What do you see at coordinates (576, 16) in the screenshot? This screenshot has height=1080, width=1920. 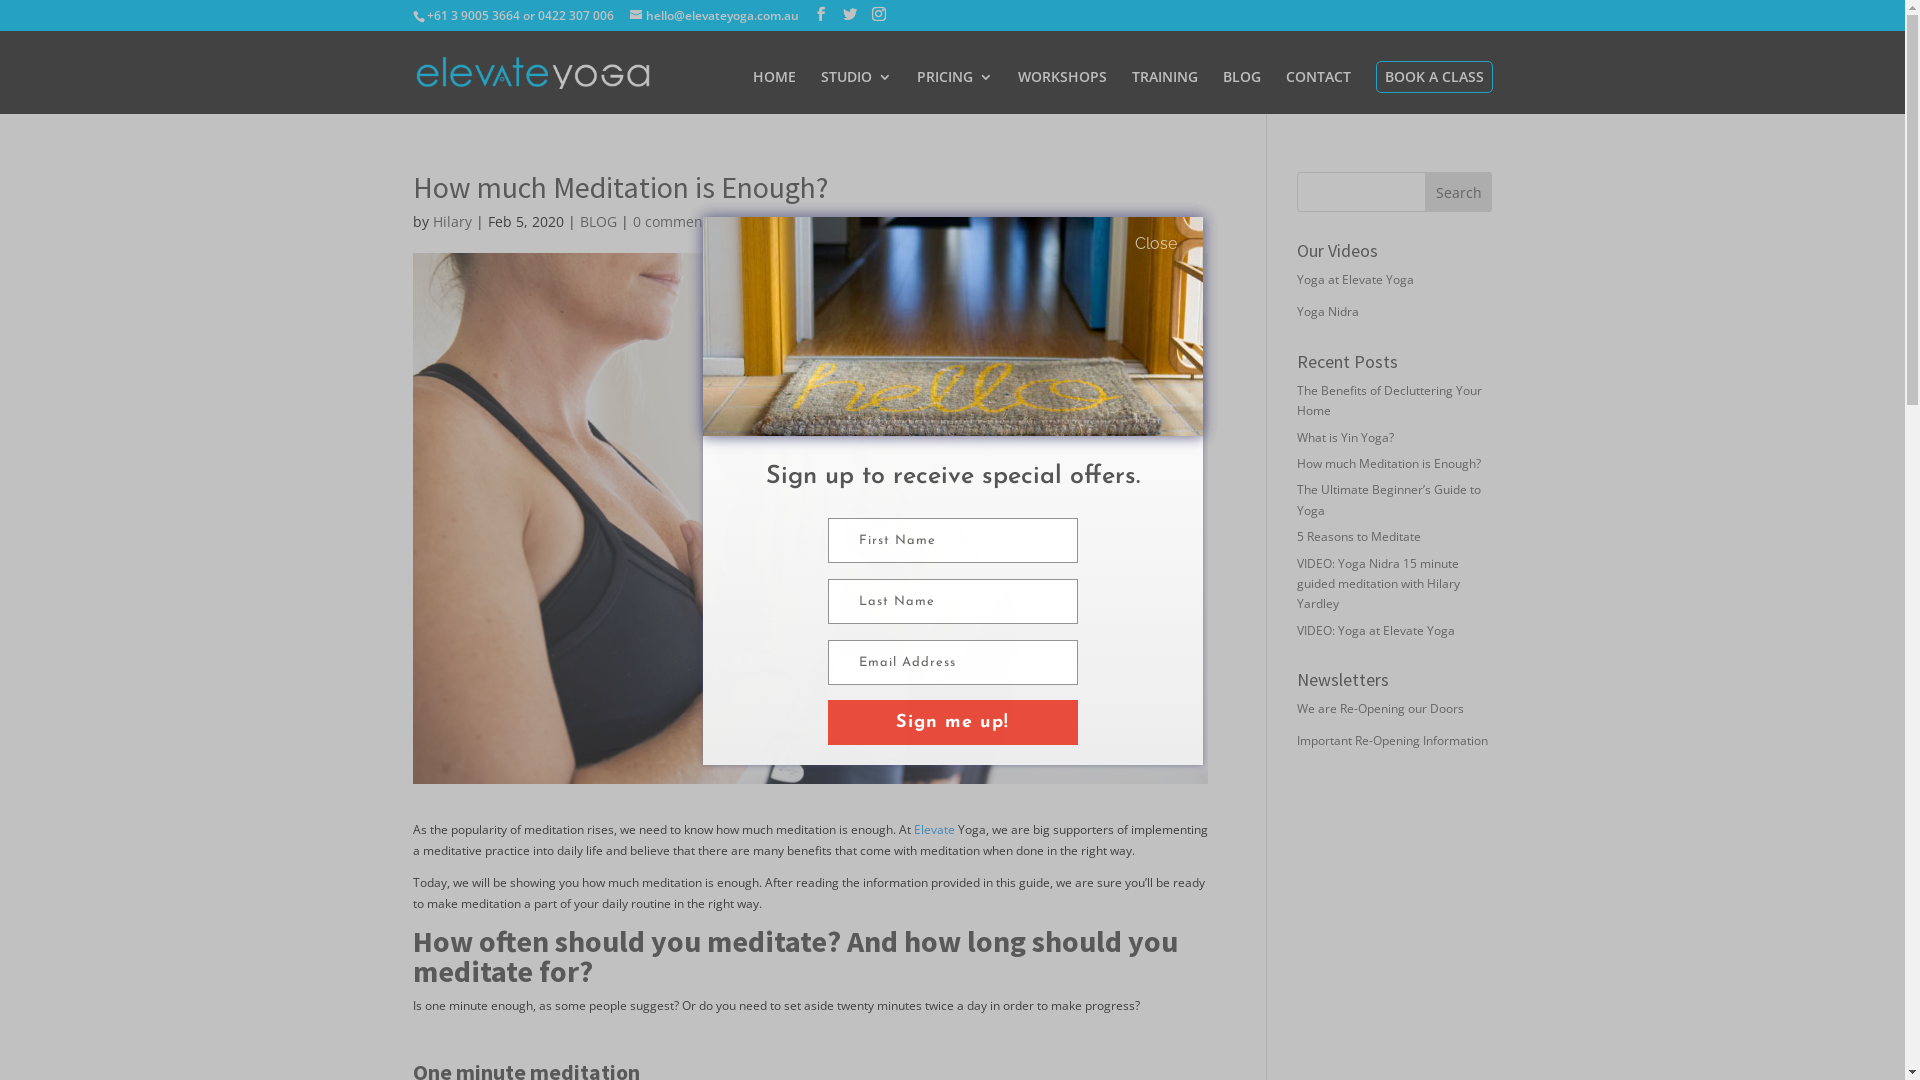 I see `0422 307 006` at bounding box center [576, 16].